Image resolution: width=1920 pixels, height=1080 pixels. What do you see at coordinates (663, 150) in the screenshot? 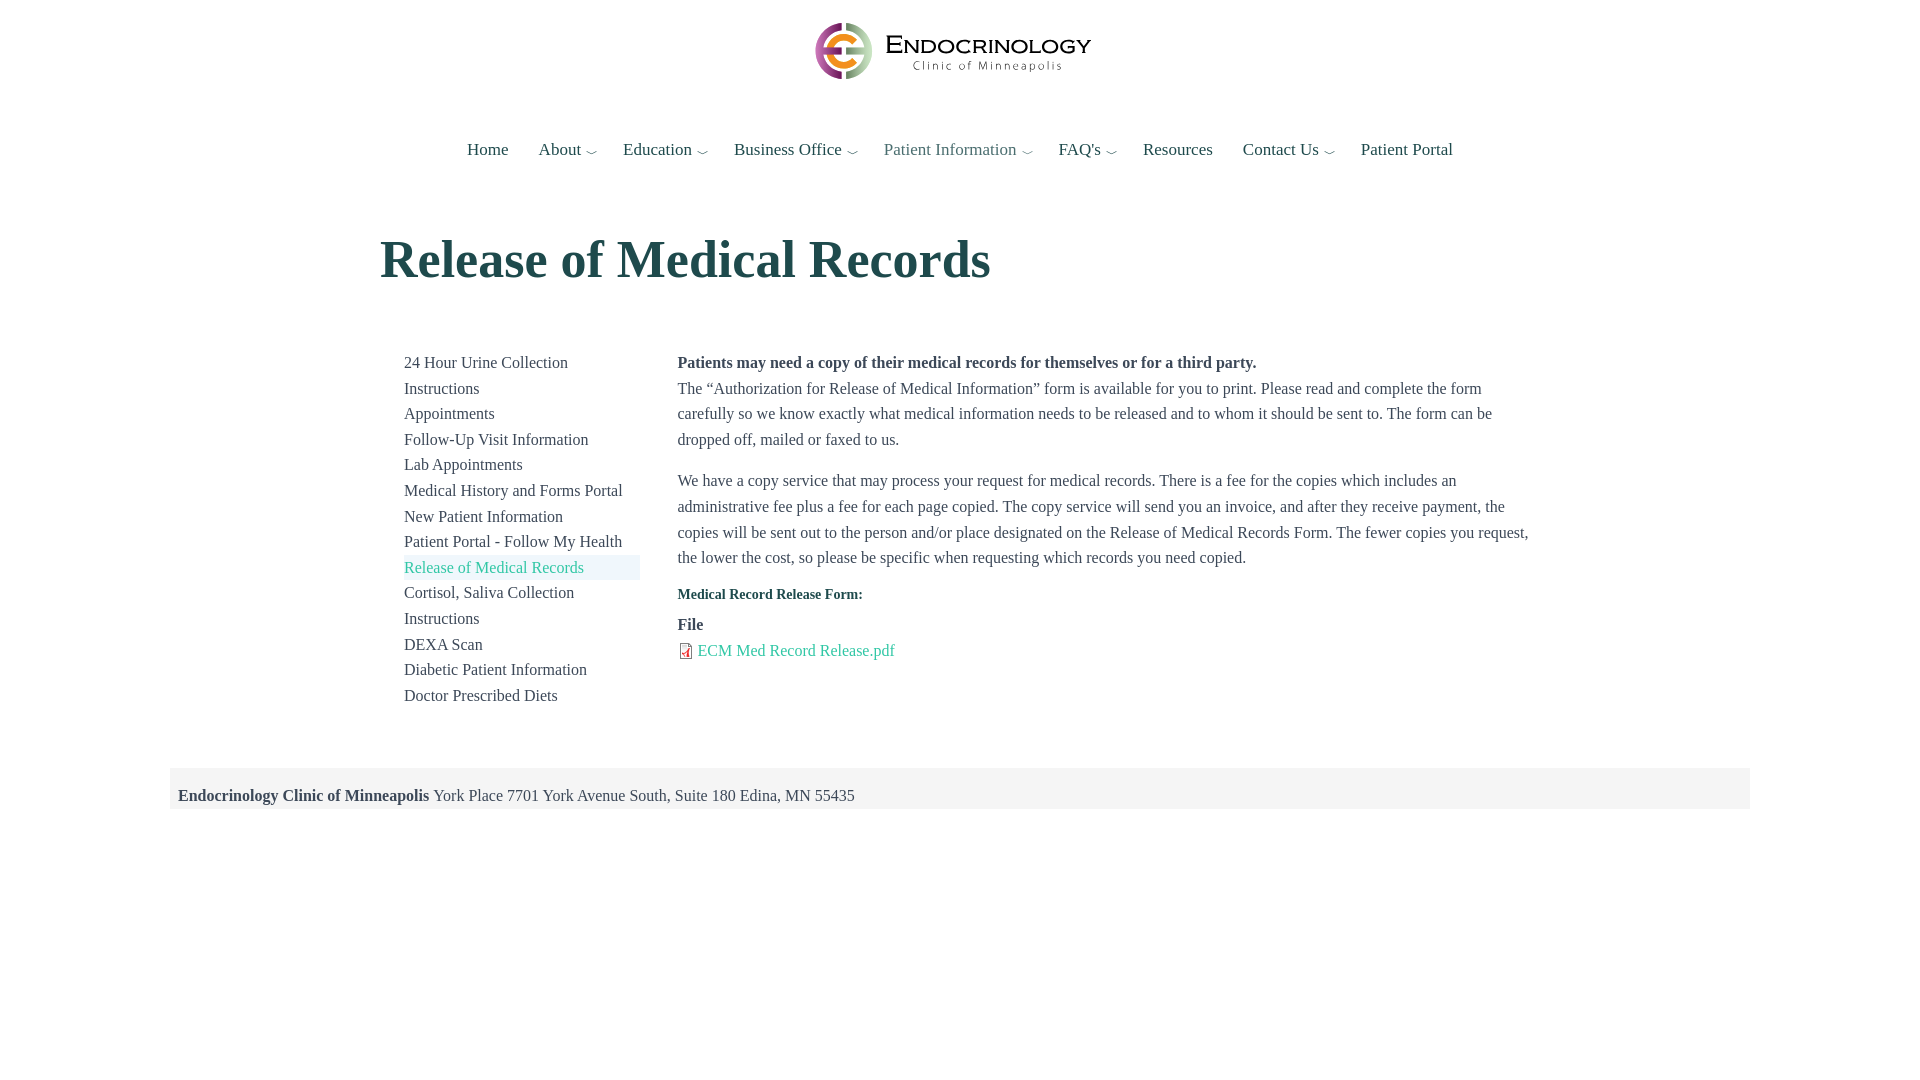
I see `Education` at bounding box center [663, 150].